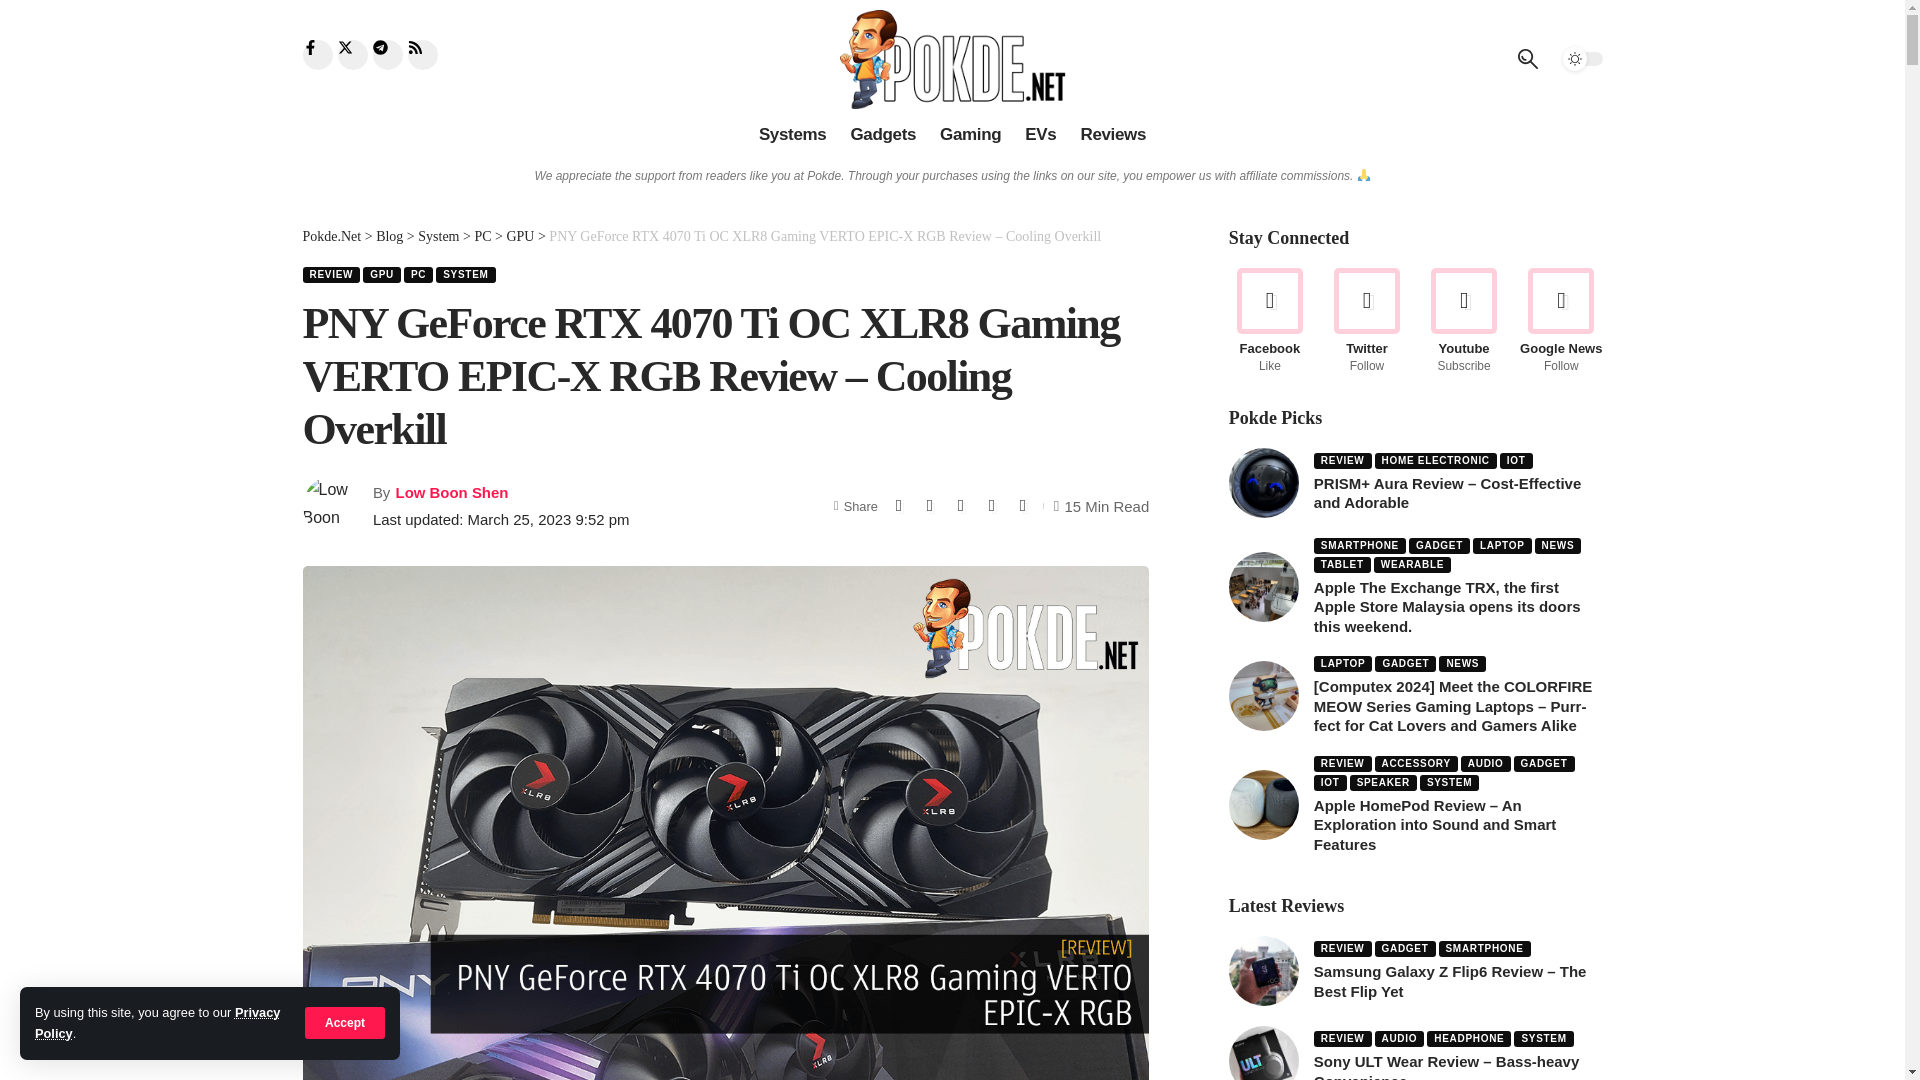 The height and width of the screenshot is (1080, 1920). What do you see at coordinates (390, 236) in the screenshot?
I see `Go to Blog.` at bounding box center [390, 236].